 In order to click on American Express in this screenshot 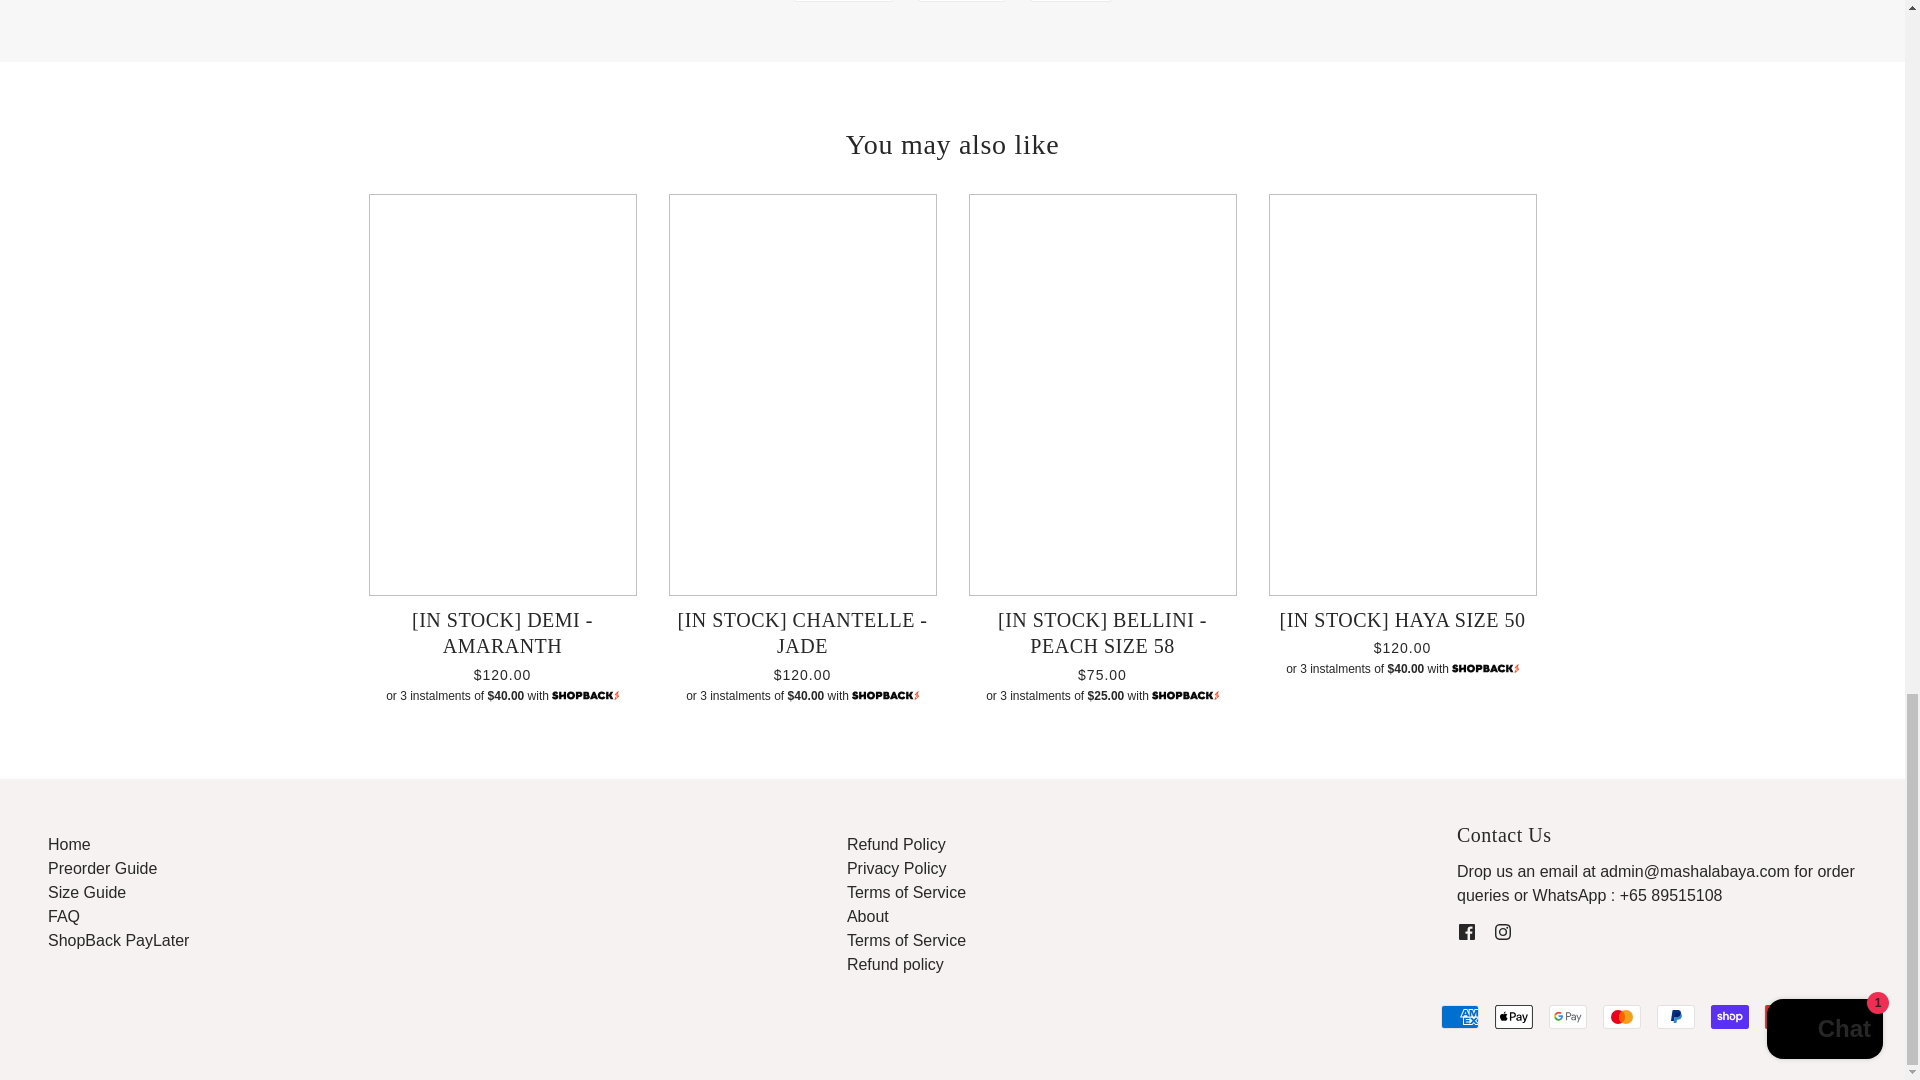, I will do `click(1460, 1017)`.